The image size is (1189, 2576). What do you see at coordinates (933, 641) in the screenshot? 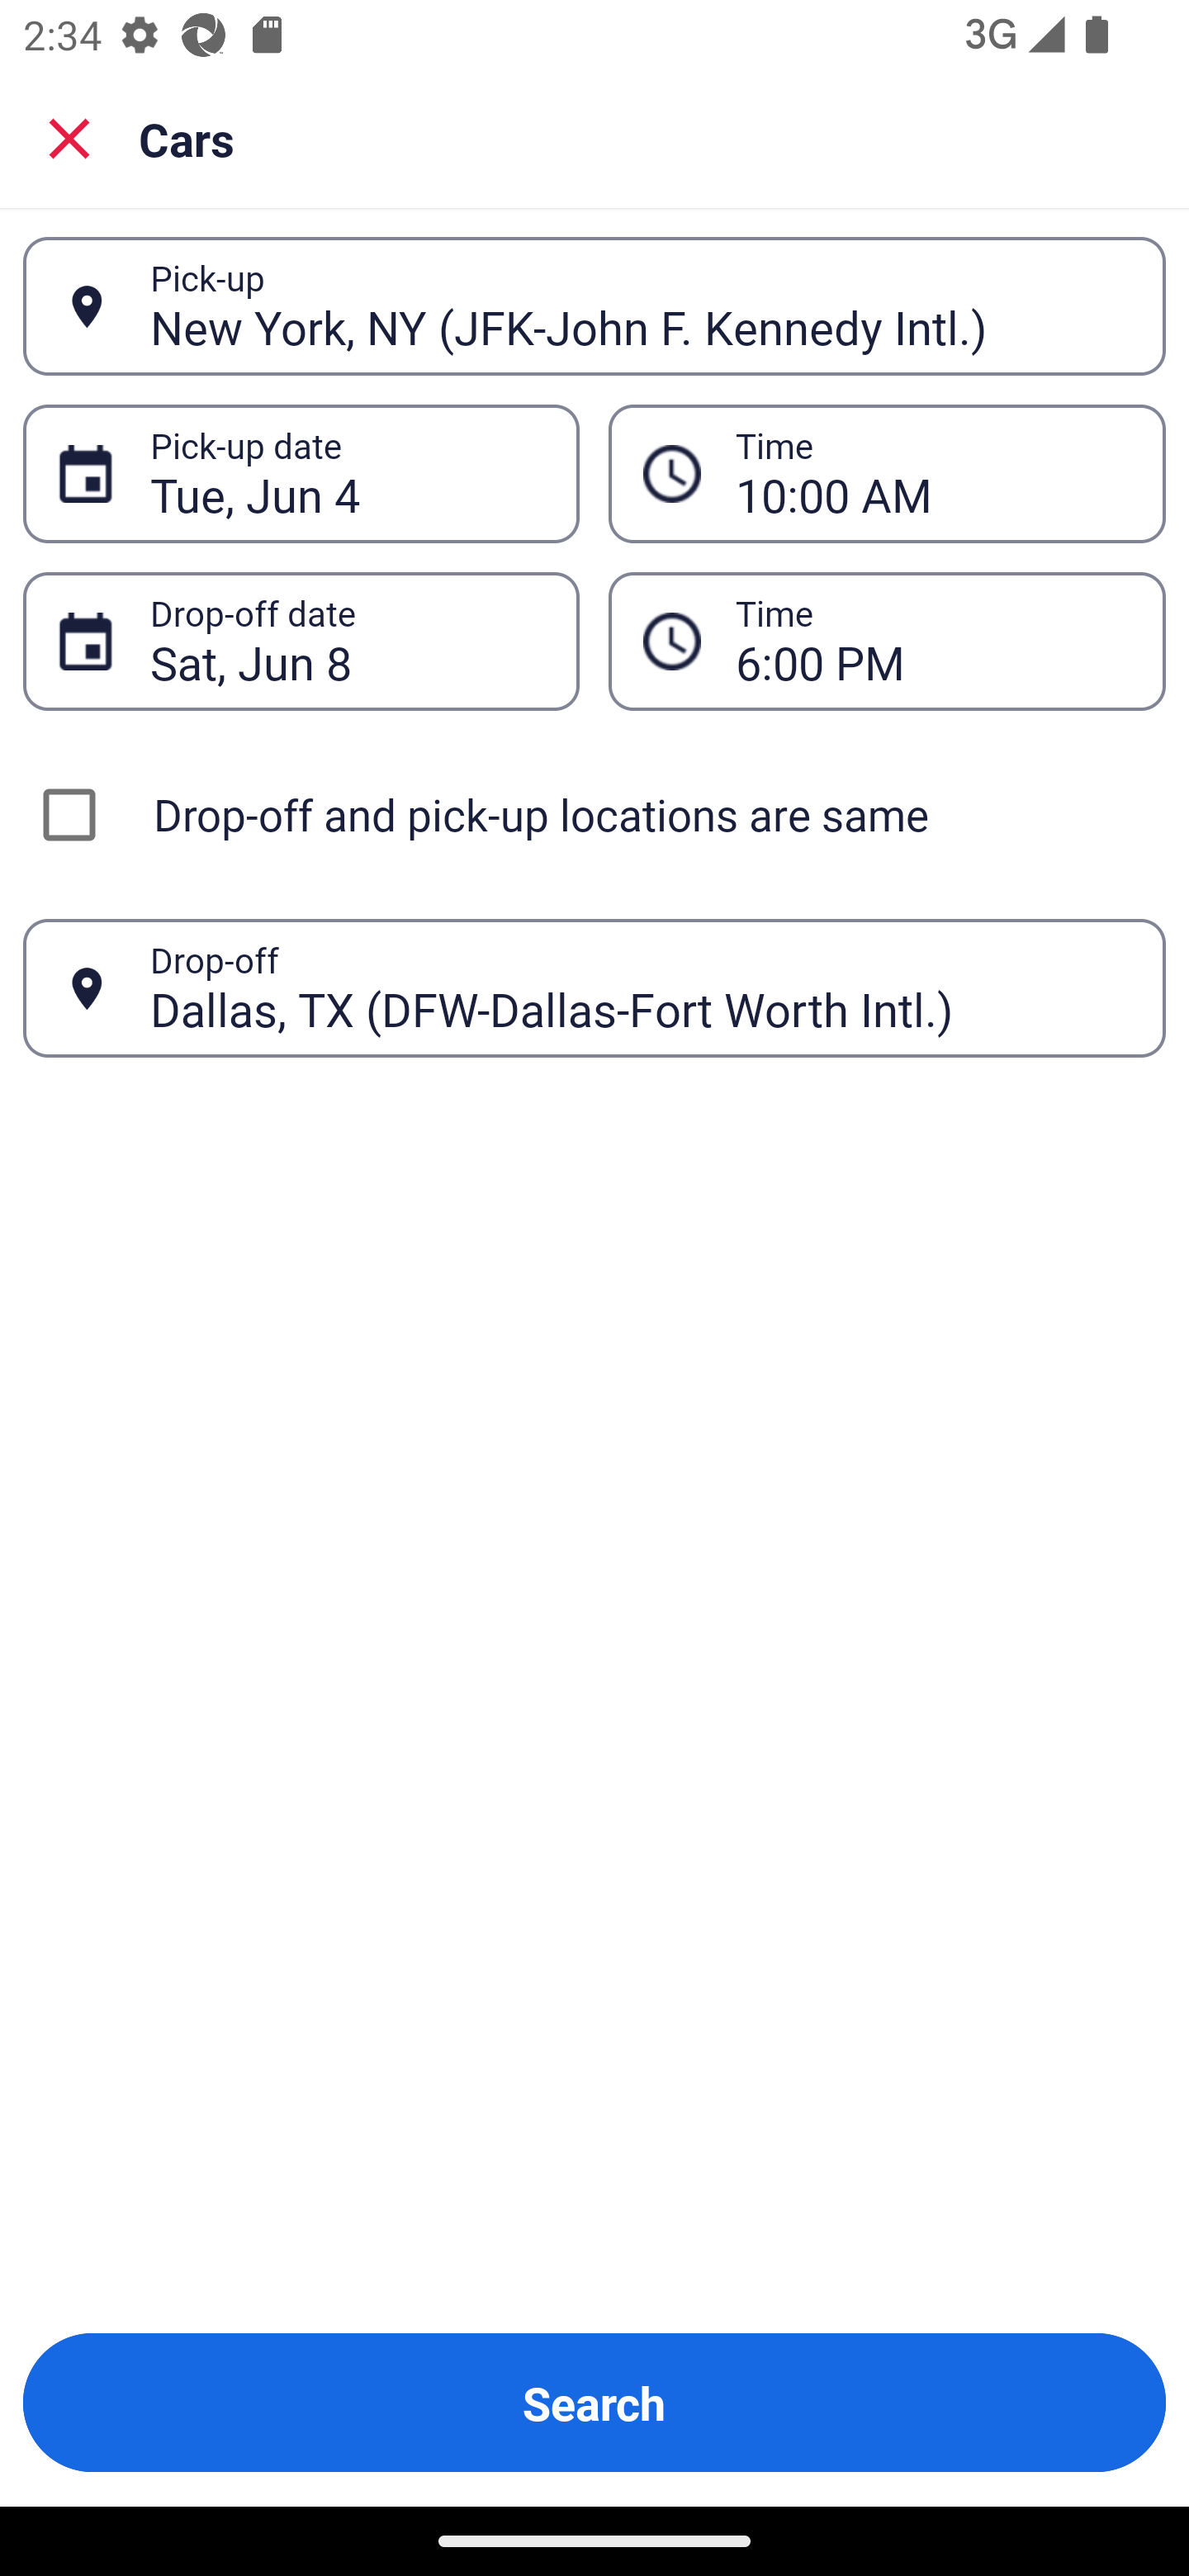
I see `6:00 PM` at bounding box center [933, 641].